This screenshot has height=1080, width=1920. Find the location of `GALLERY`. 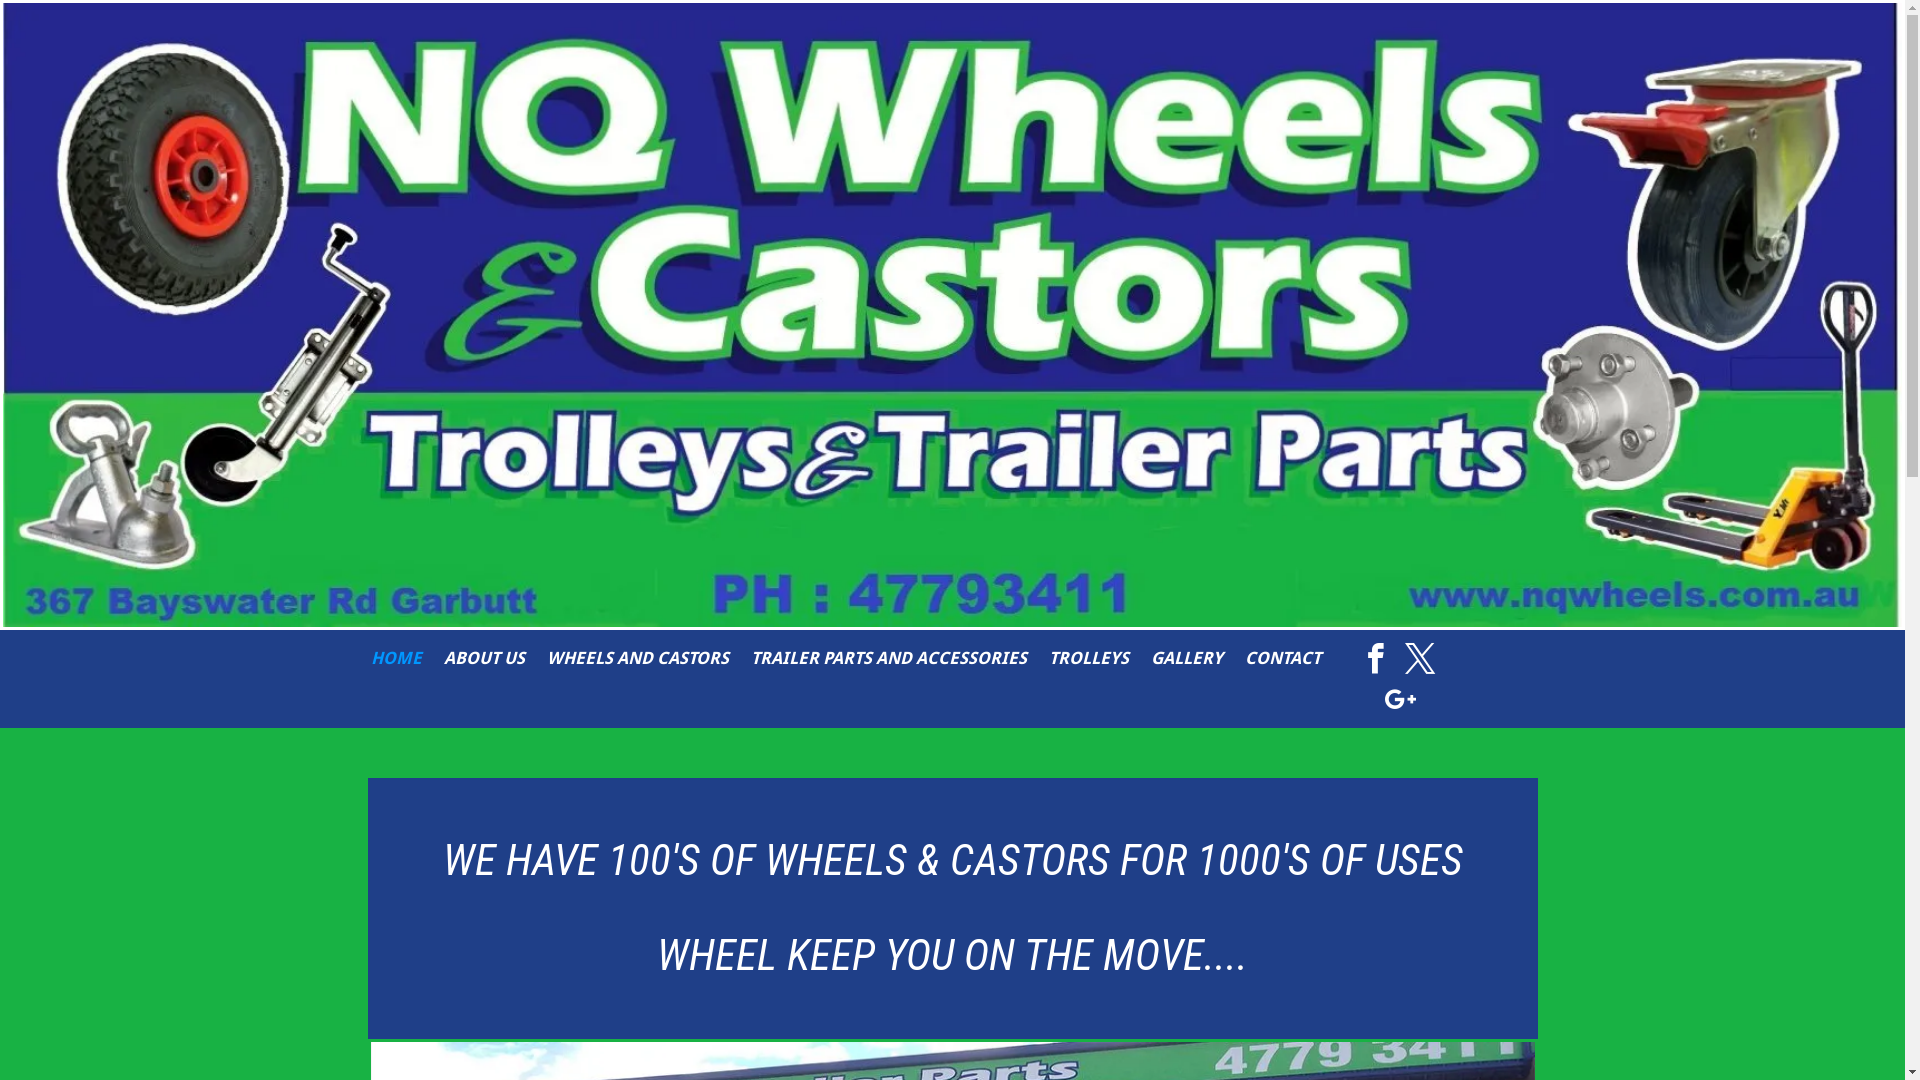

GALLERY is located at coordinates (1187, 658).